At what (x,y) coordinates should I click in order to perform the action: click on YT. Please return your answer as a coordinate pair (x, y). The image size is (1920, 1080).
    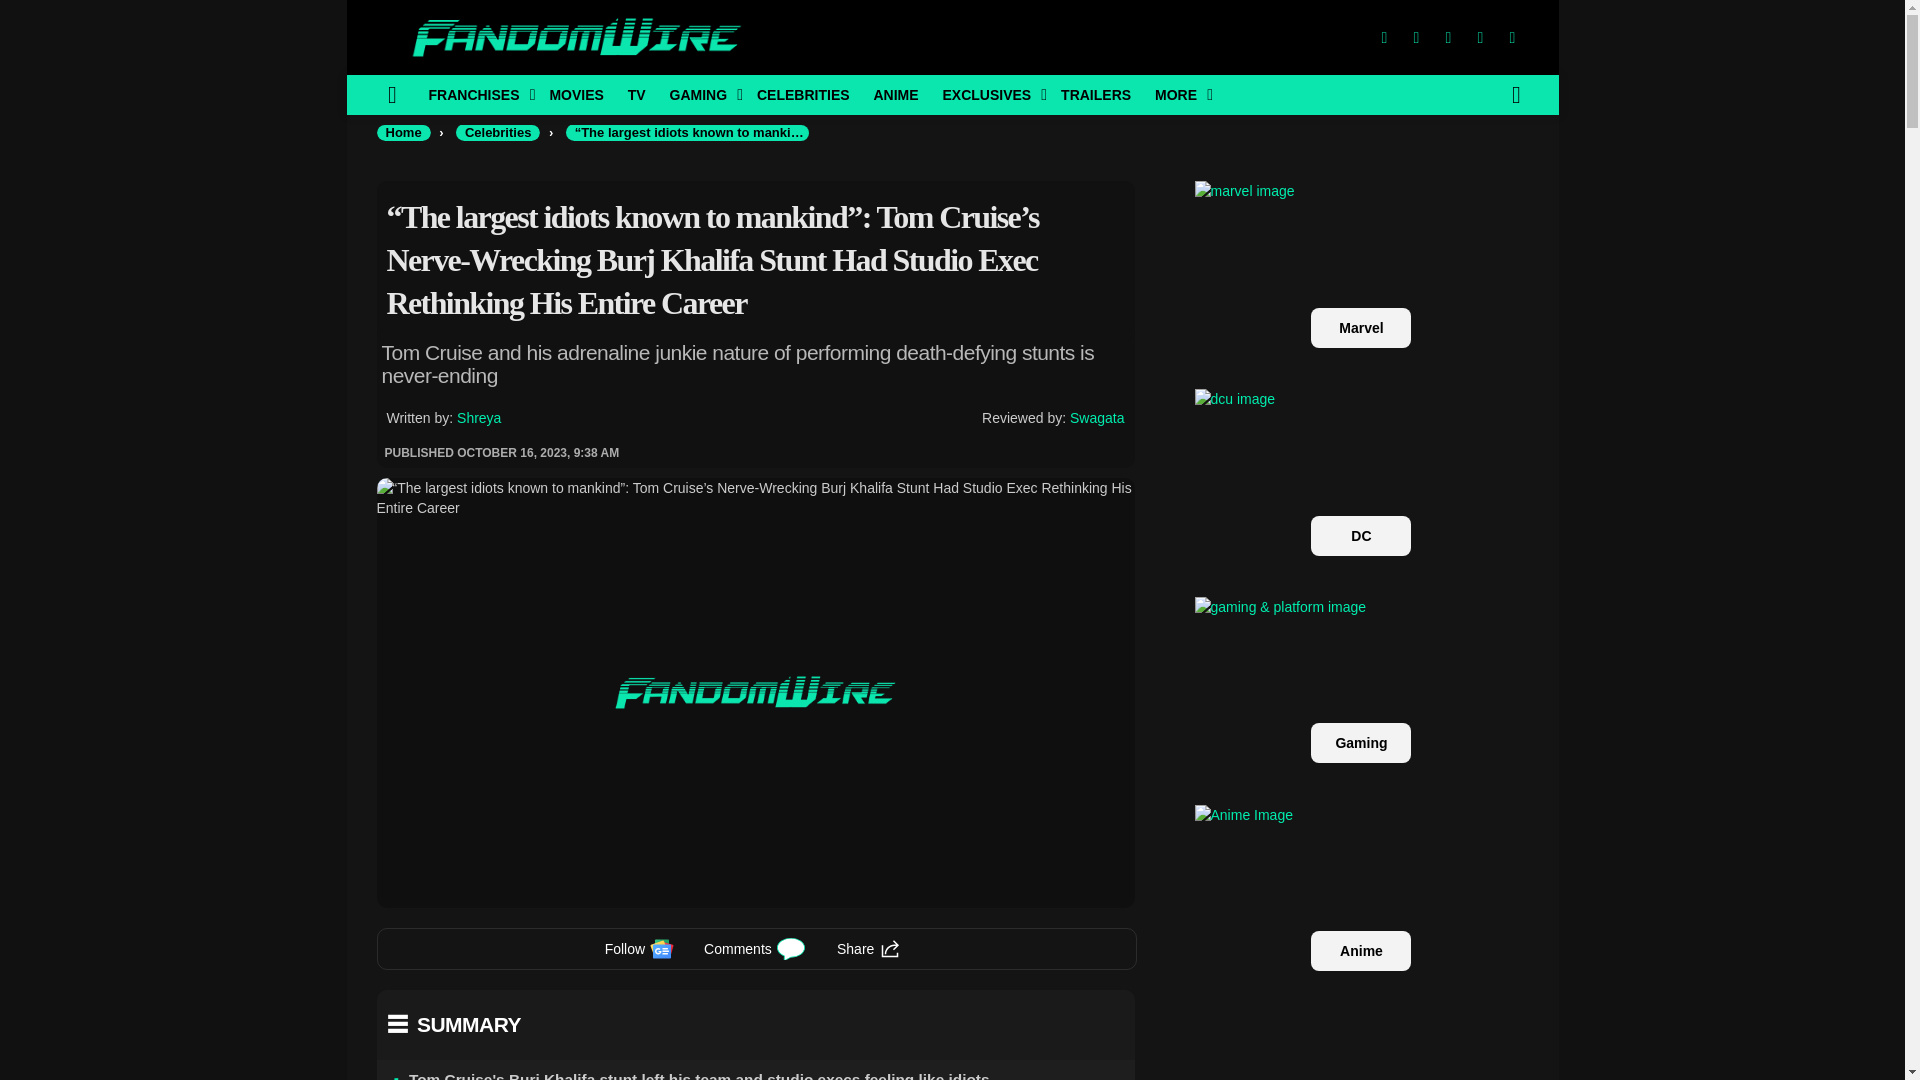
    Looking at the image, I should click on (1512, 38).